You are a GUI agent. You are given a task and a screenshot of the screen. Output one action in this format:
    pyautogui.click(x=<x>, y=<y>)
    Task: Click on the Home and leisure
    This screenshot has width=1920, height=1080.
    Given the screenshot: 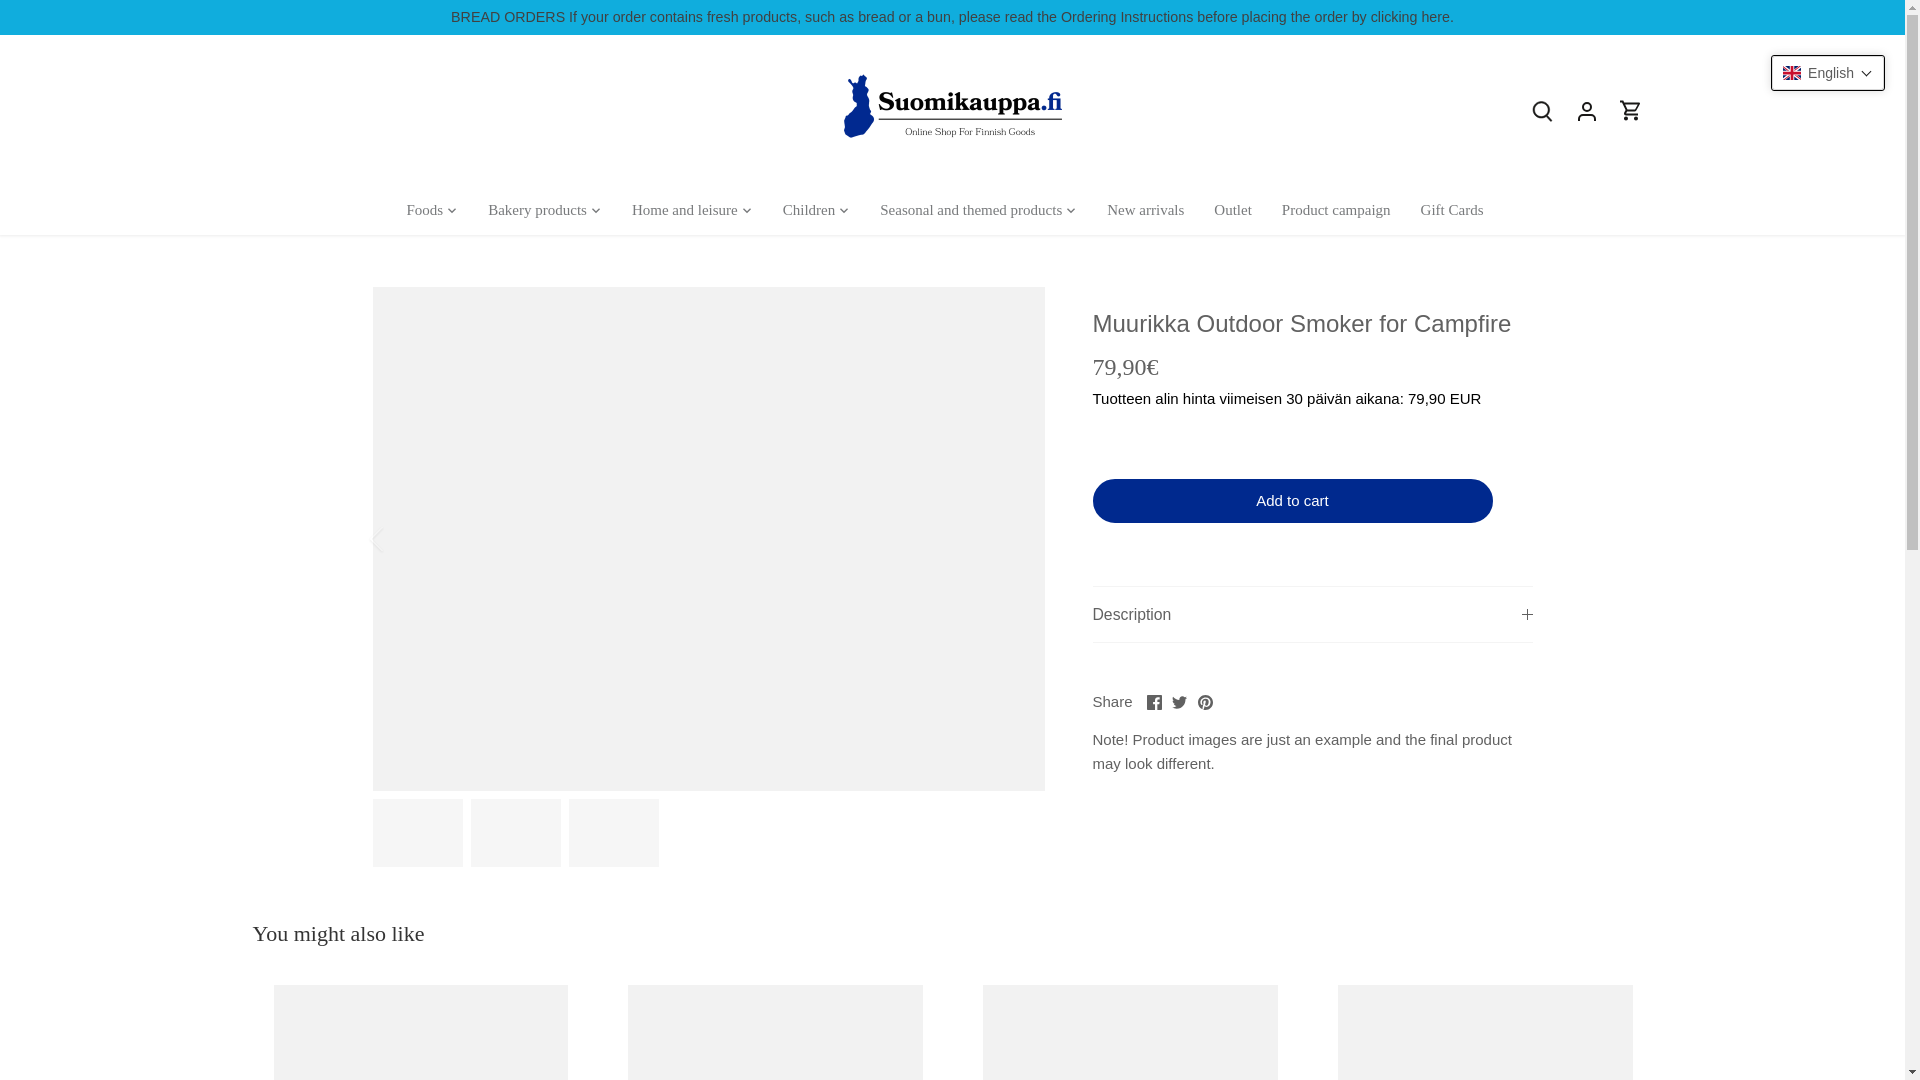 What is the action you would take?
    pyautogui.click(x=684, y=210)
    